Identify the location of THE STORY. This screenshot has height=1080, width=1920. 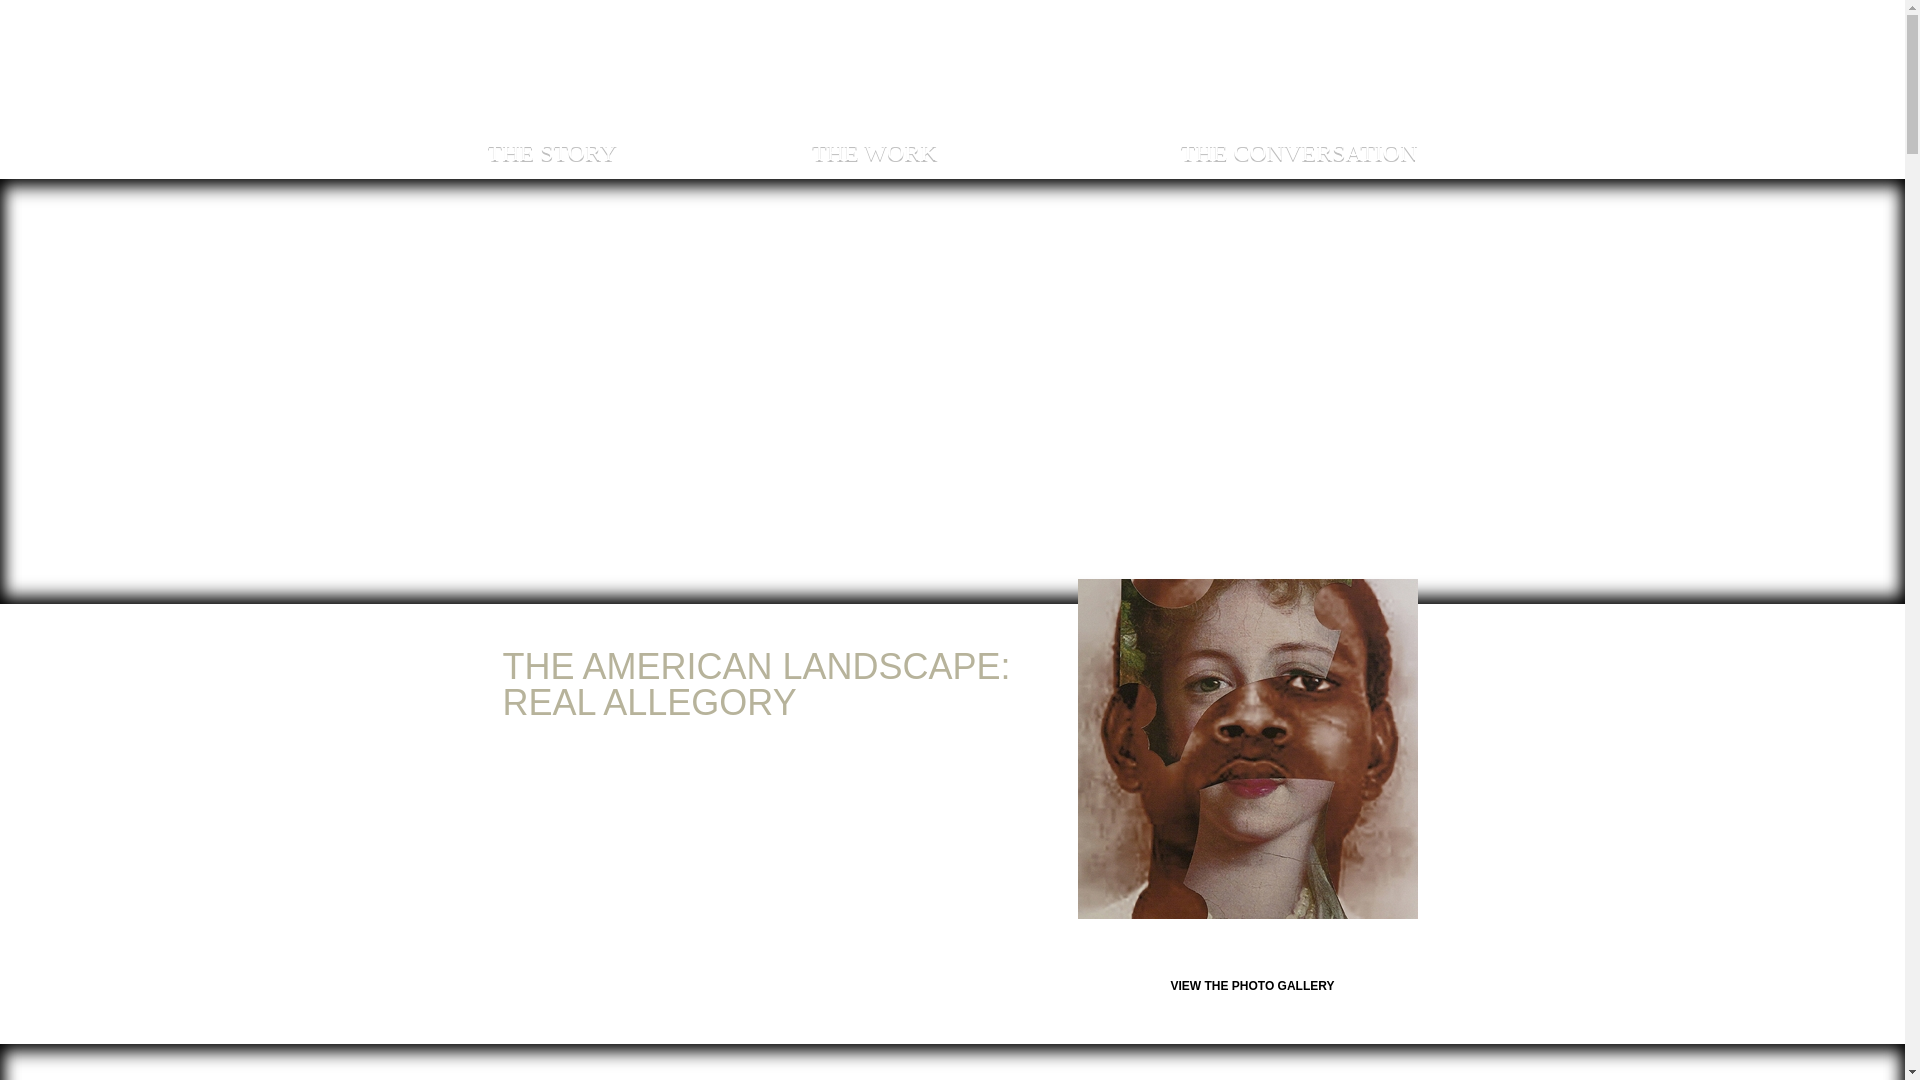
(552, 152).